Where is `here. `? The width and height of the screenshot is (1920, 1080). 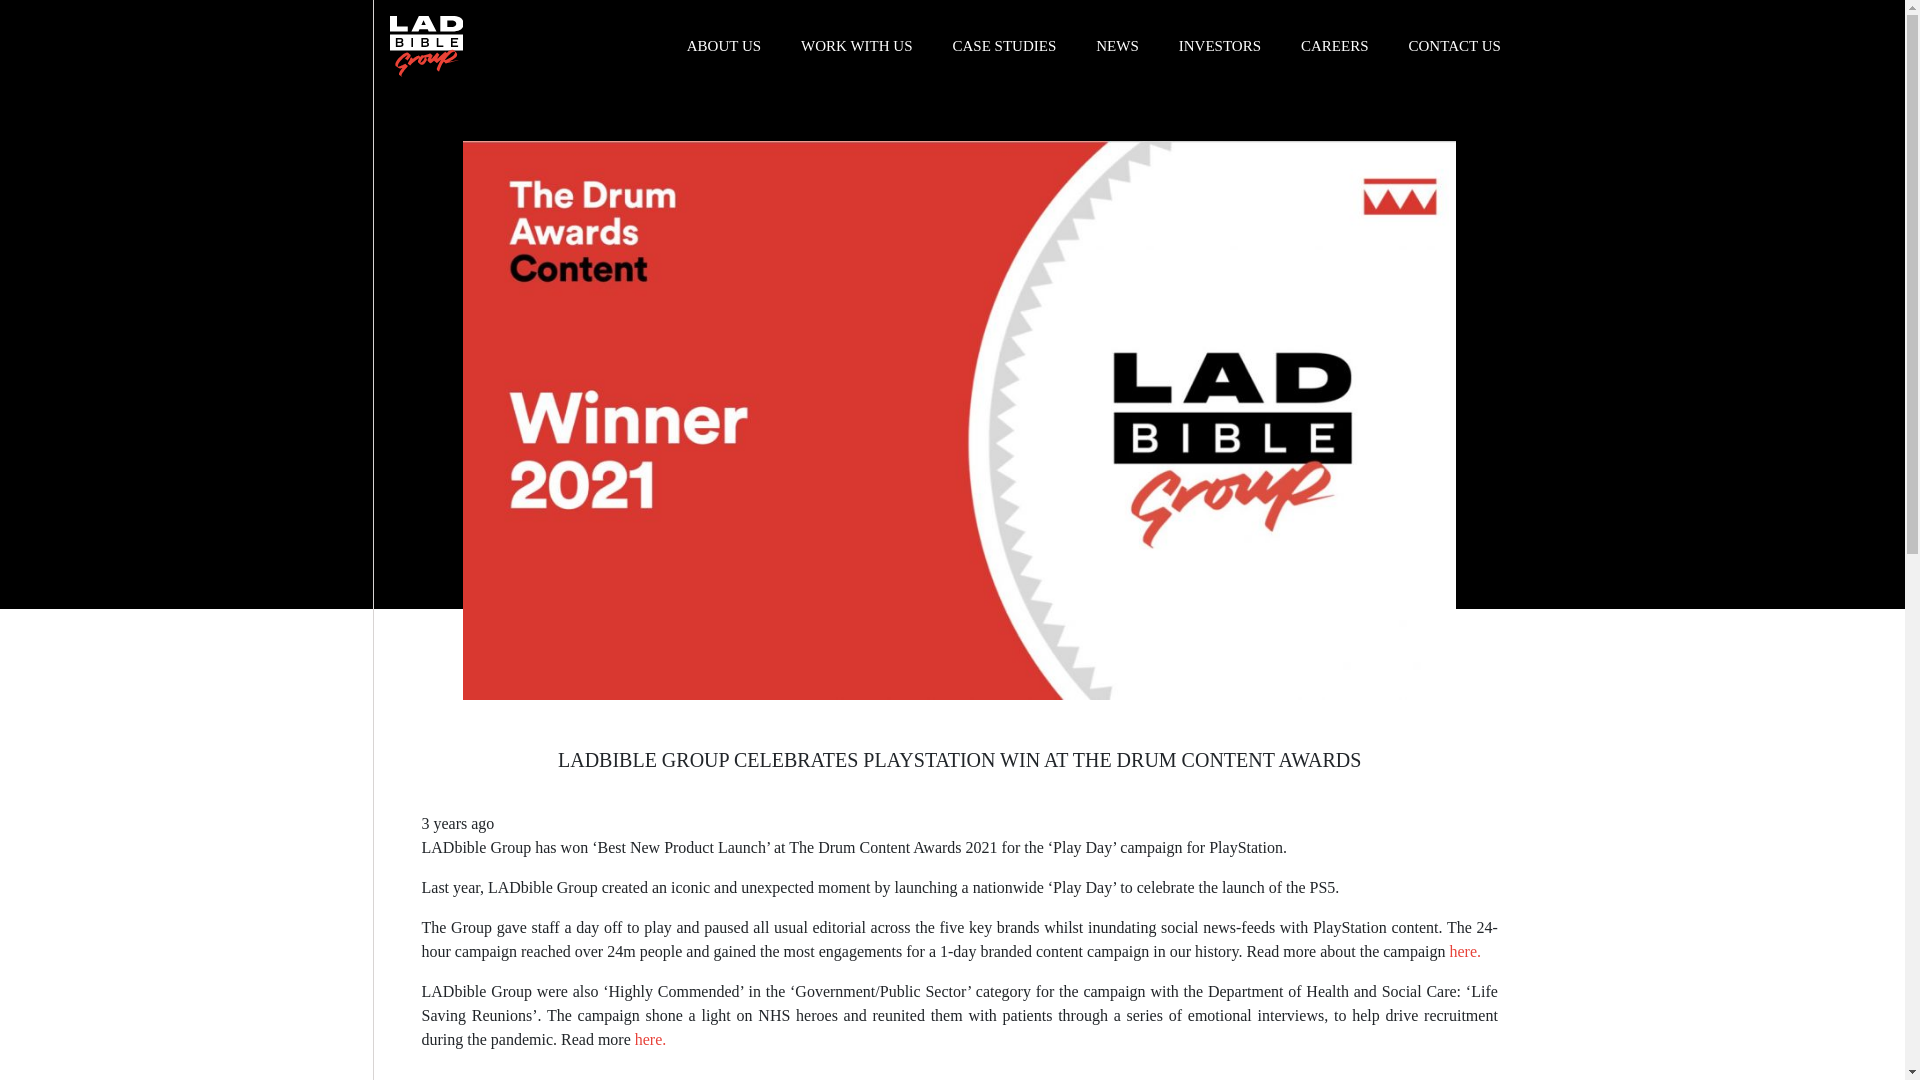 here.  is located at coordinates (652, 1039).